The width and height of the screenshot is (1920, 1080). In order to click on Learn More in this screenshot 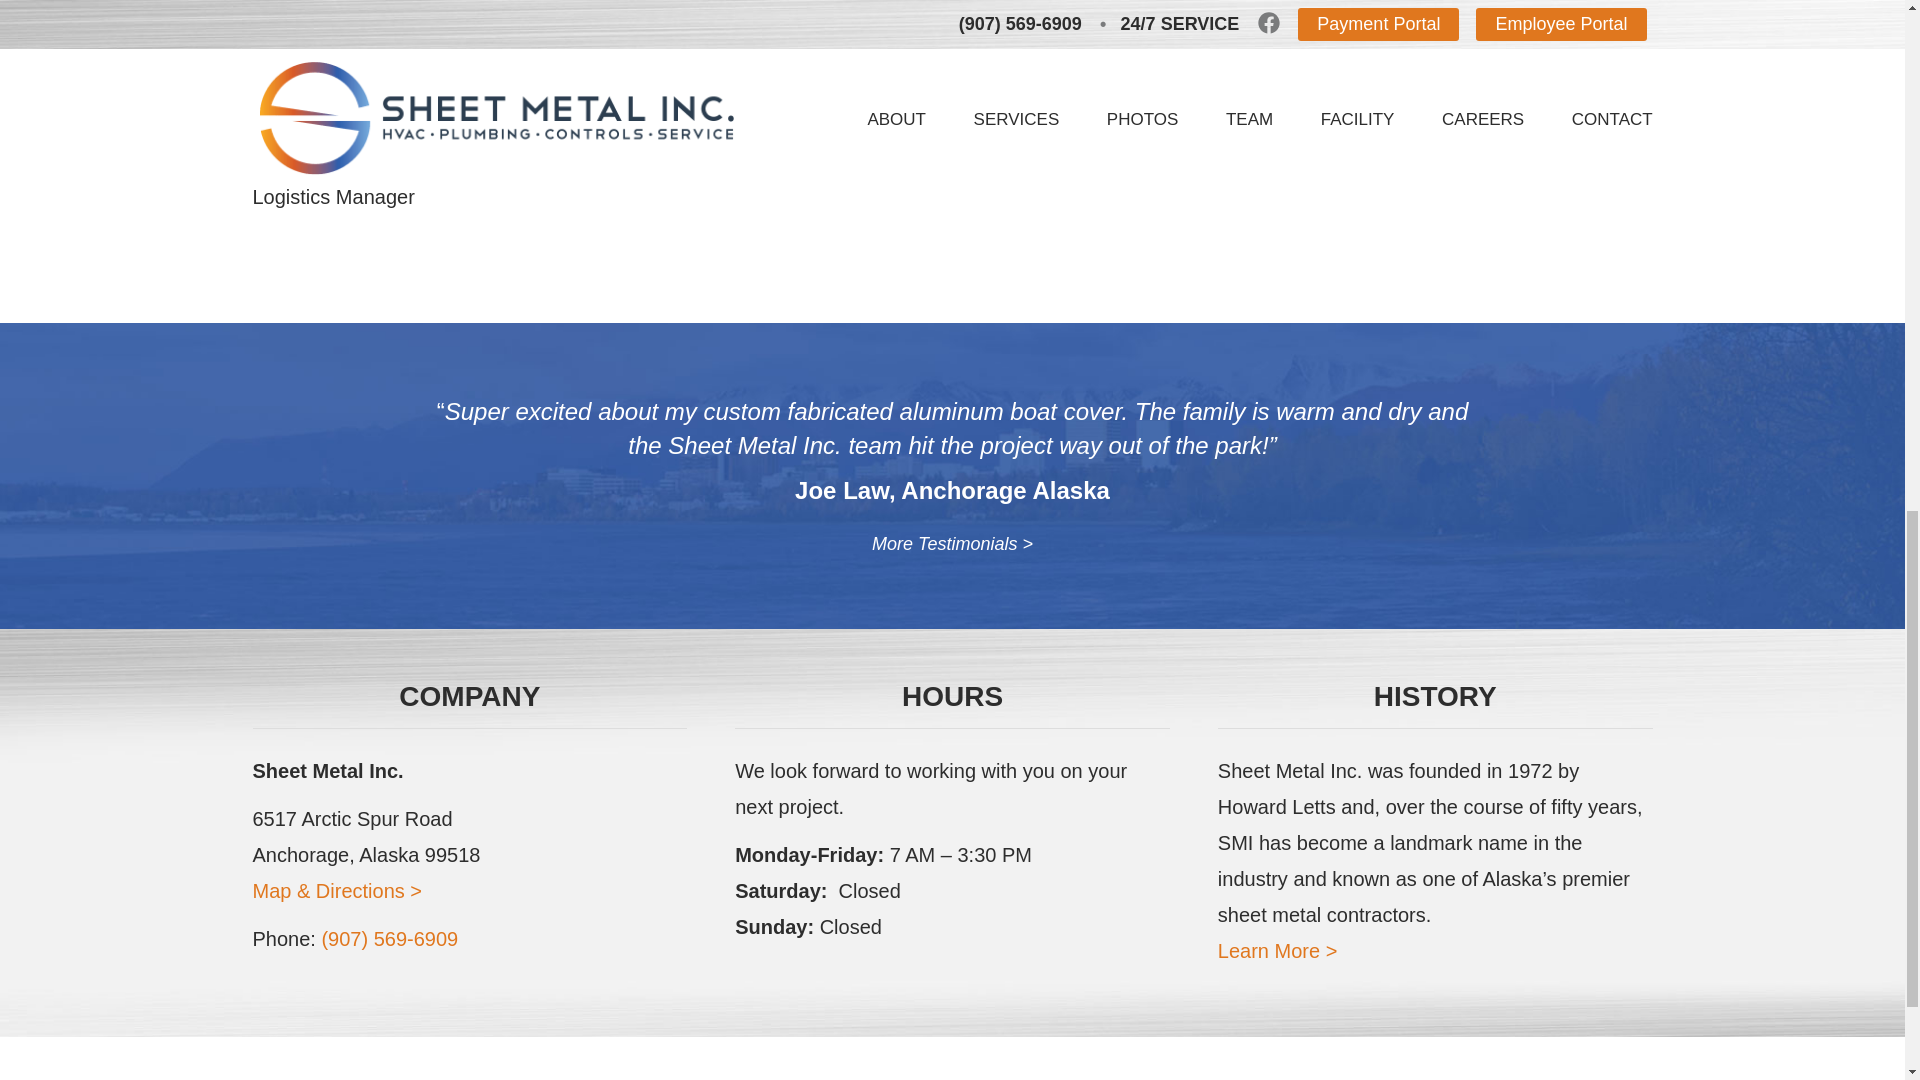, I will do `click(1278, 950)`.